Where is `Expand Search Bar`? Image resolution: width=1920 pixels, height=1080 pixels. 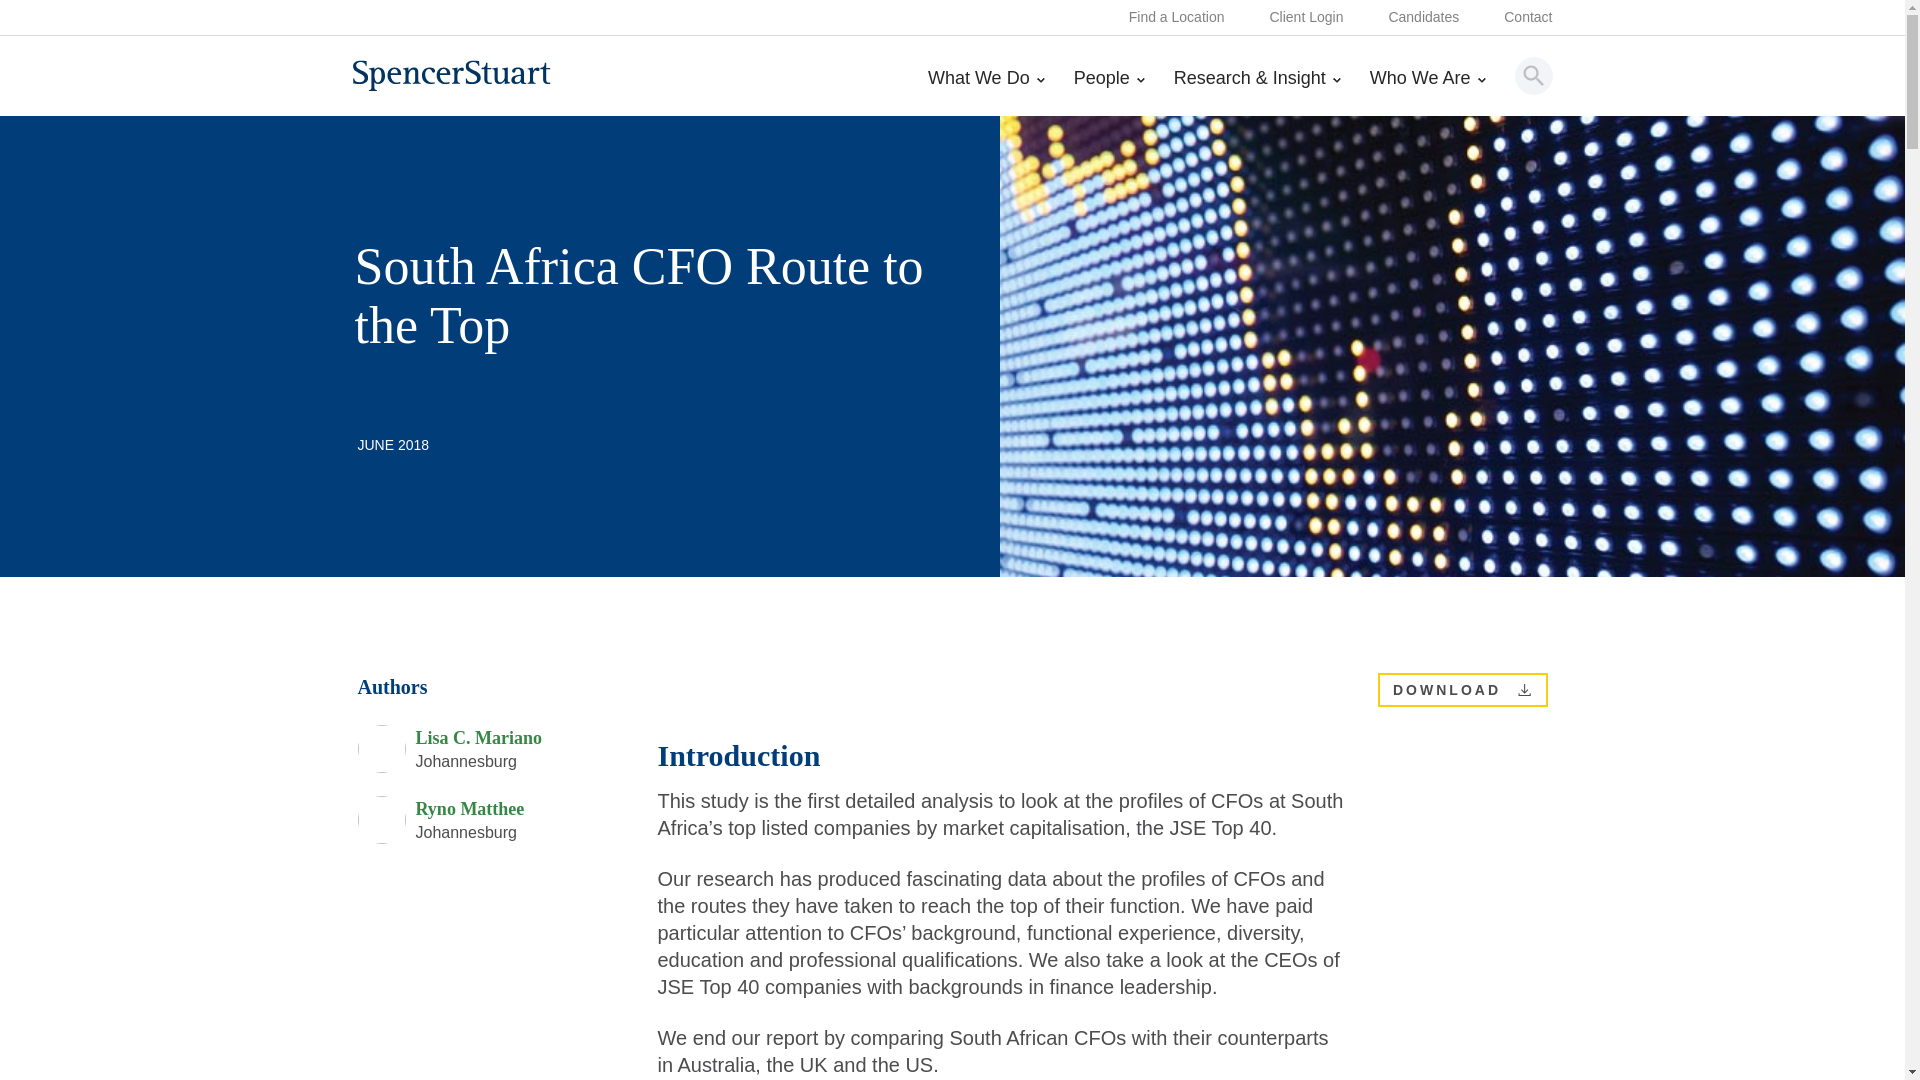
Expand Search Bar is located at coordinates (1534, 75).